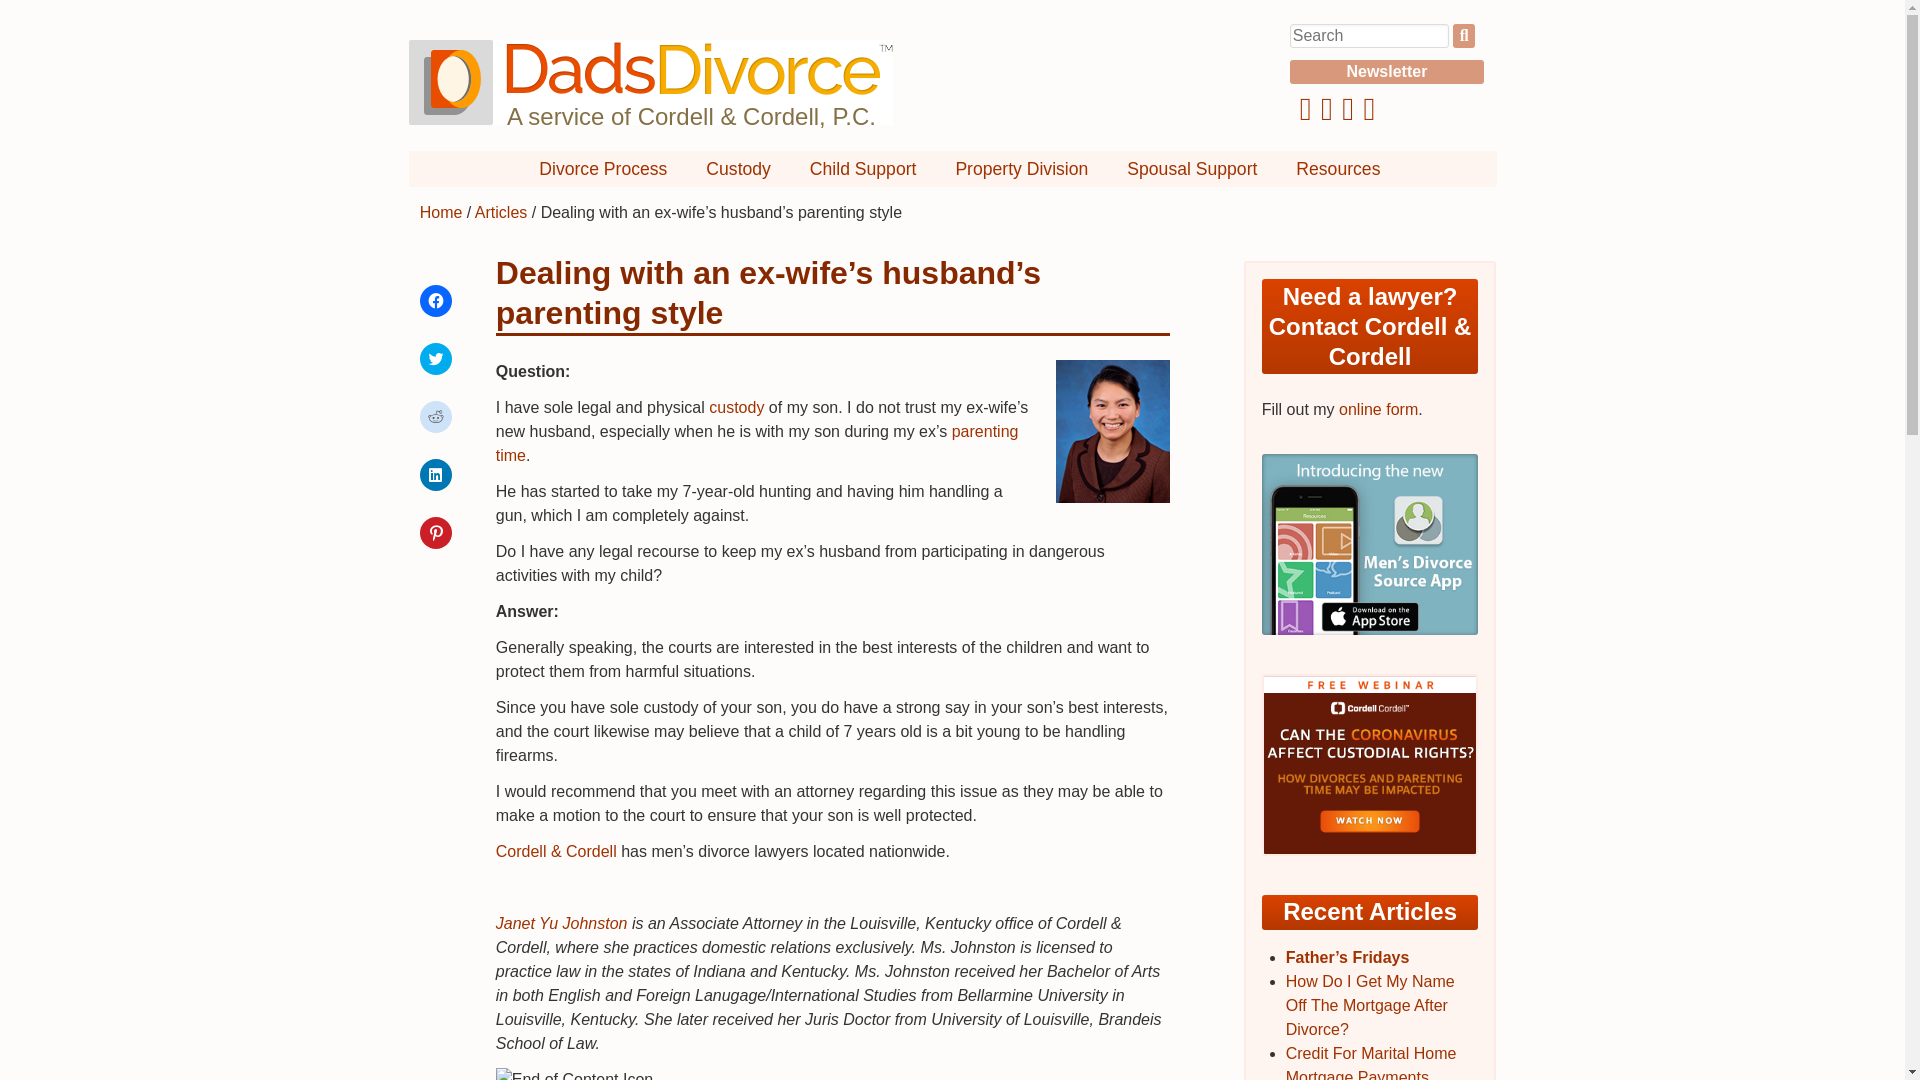  I want to click on Click to share on Pinterest, so click(436, 532).